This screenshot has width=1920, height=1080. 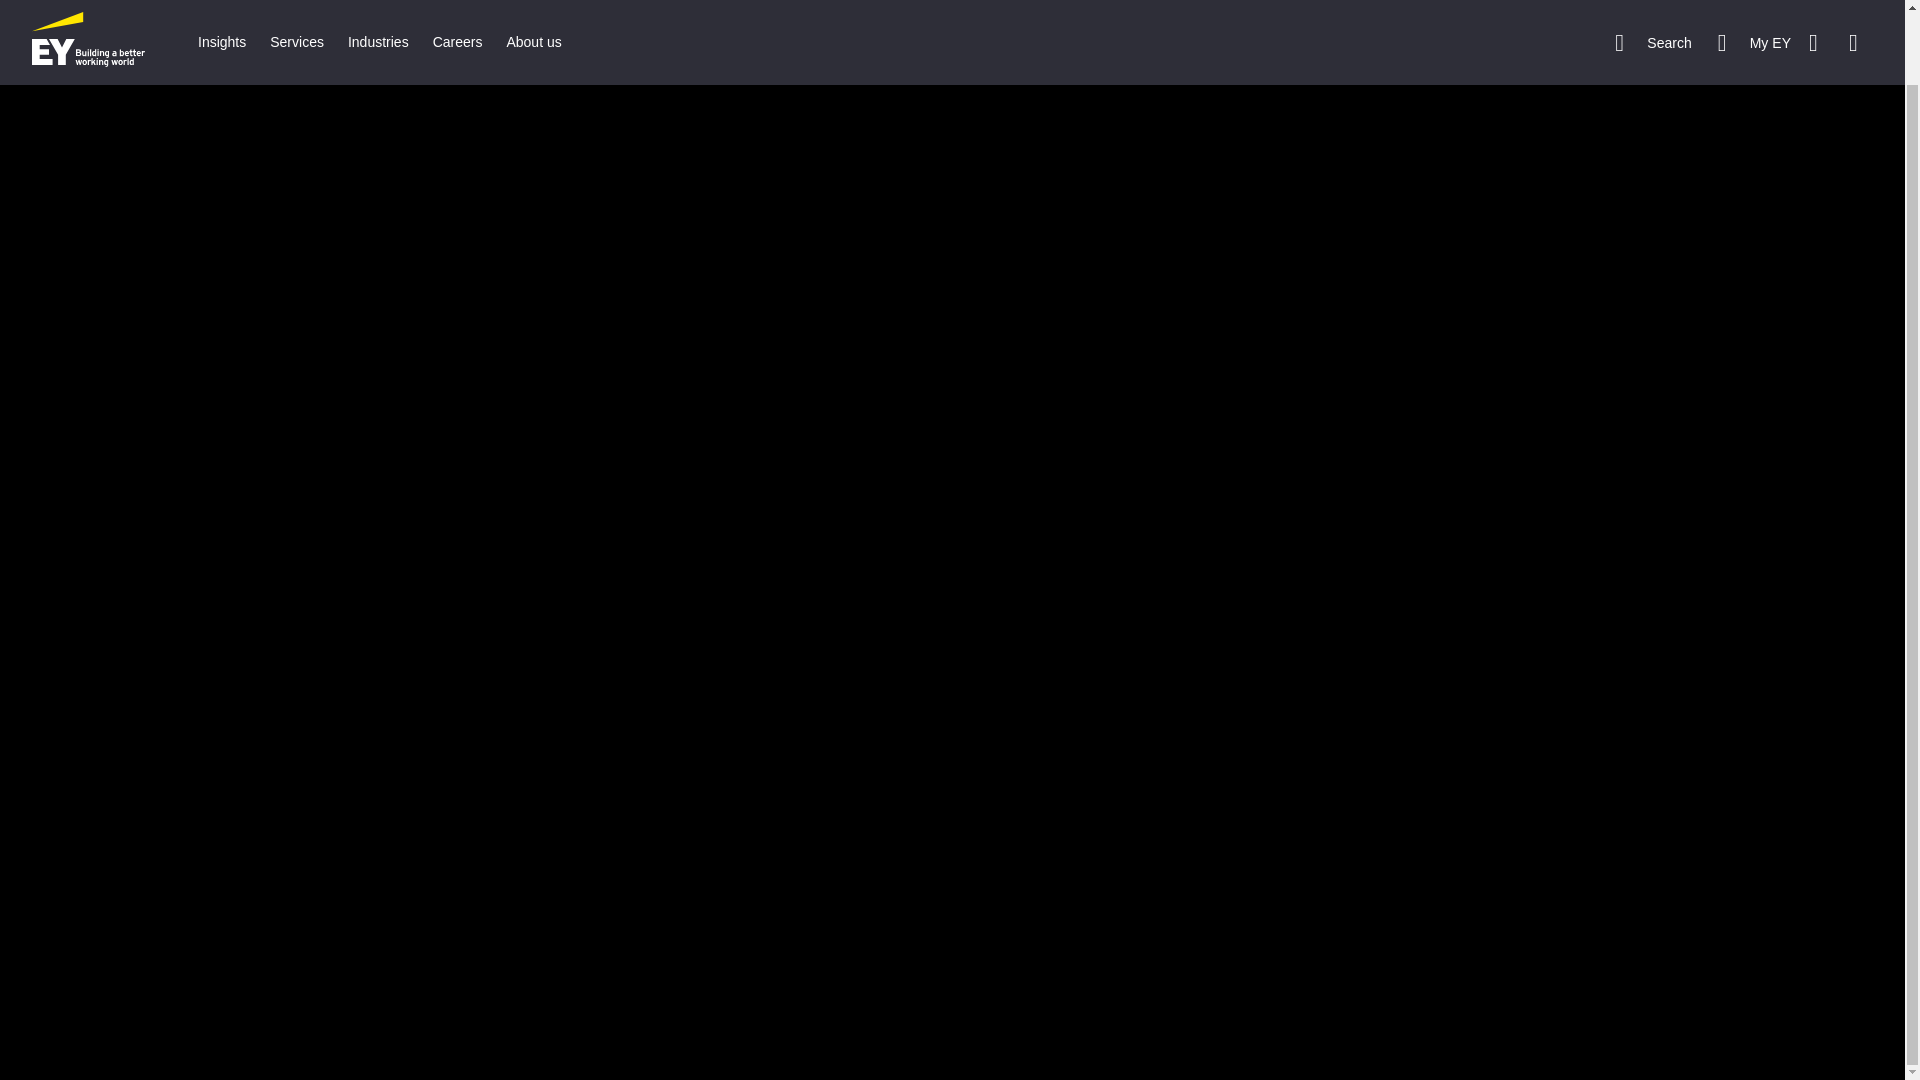 What do you see at coordinates (1652, 4) in the screenshot?
I see `Open search` at bounding box center [1652, 4].